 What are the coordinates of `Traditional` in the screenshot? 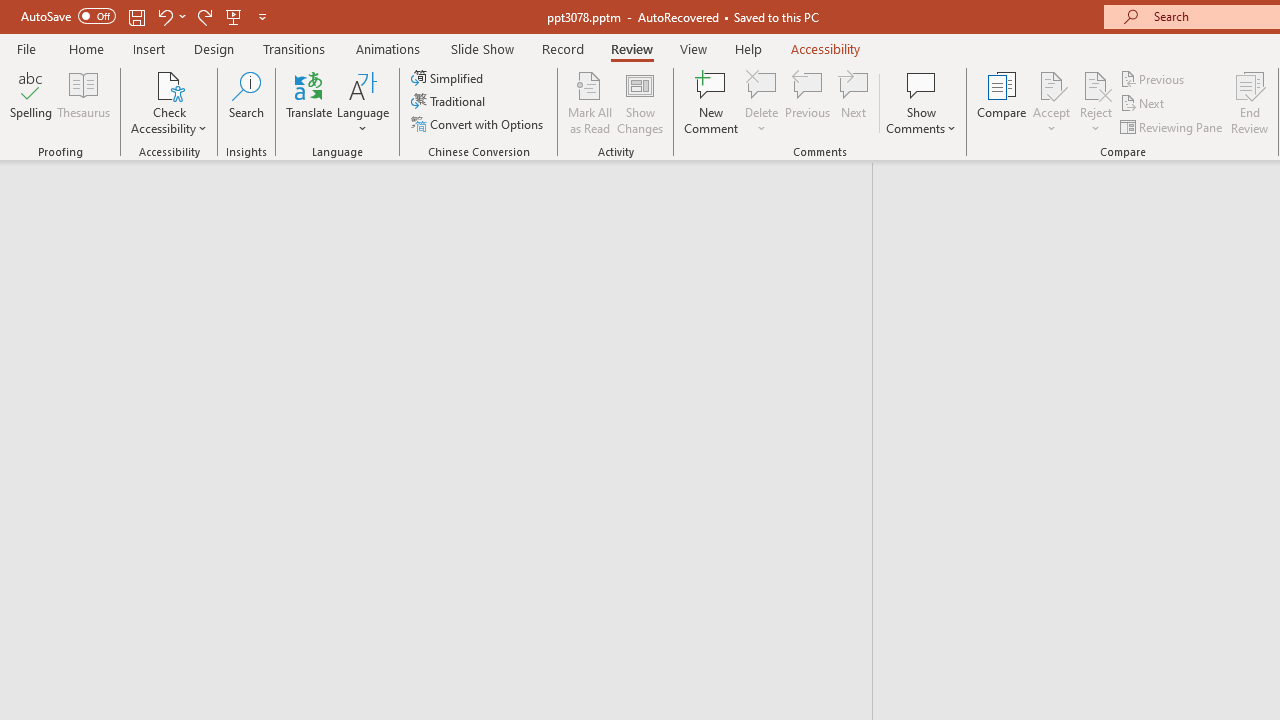 It's located at (450, 102).